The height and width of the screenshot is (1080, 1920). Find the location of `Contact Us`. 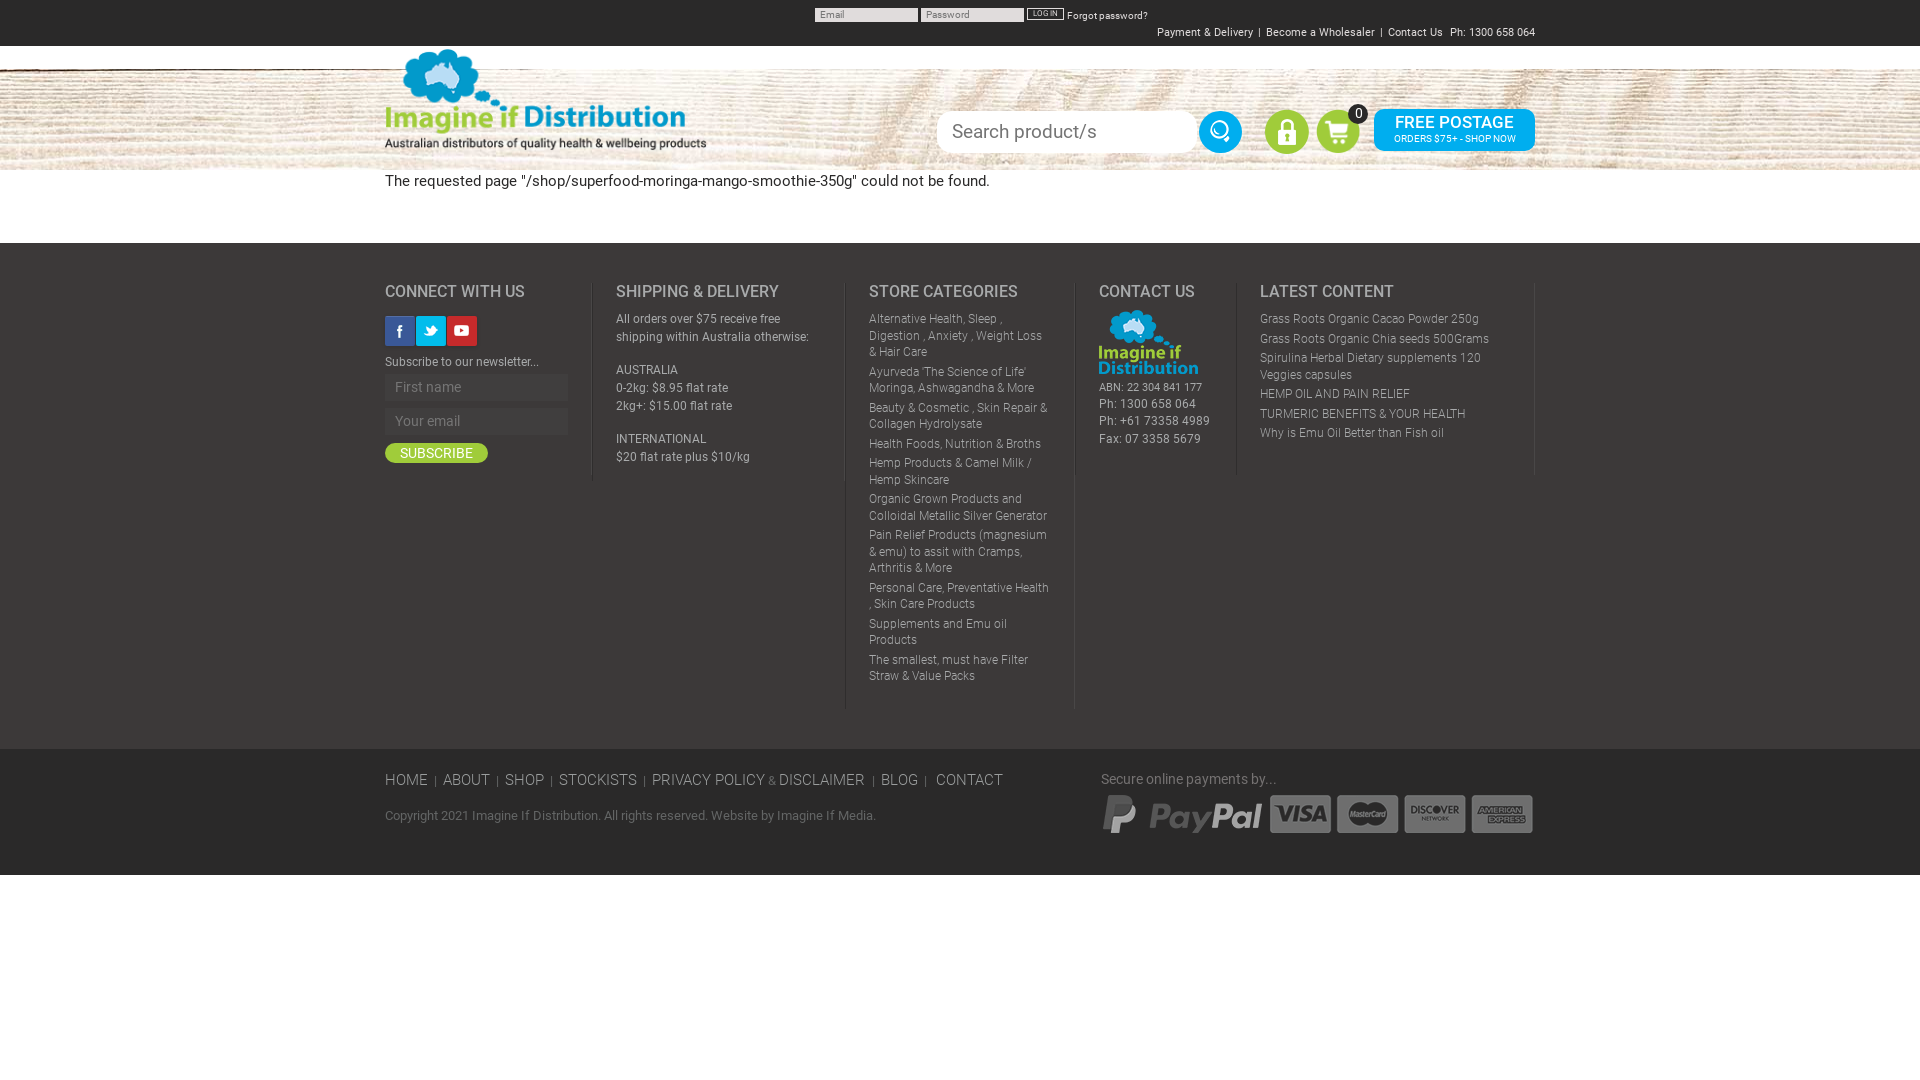

Contact Us is located at coordinates (1416, 32).